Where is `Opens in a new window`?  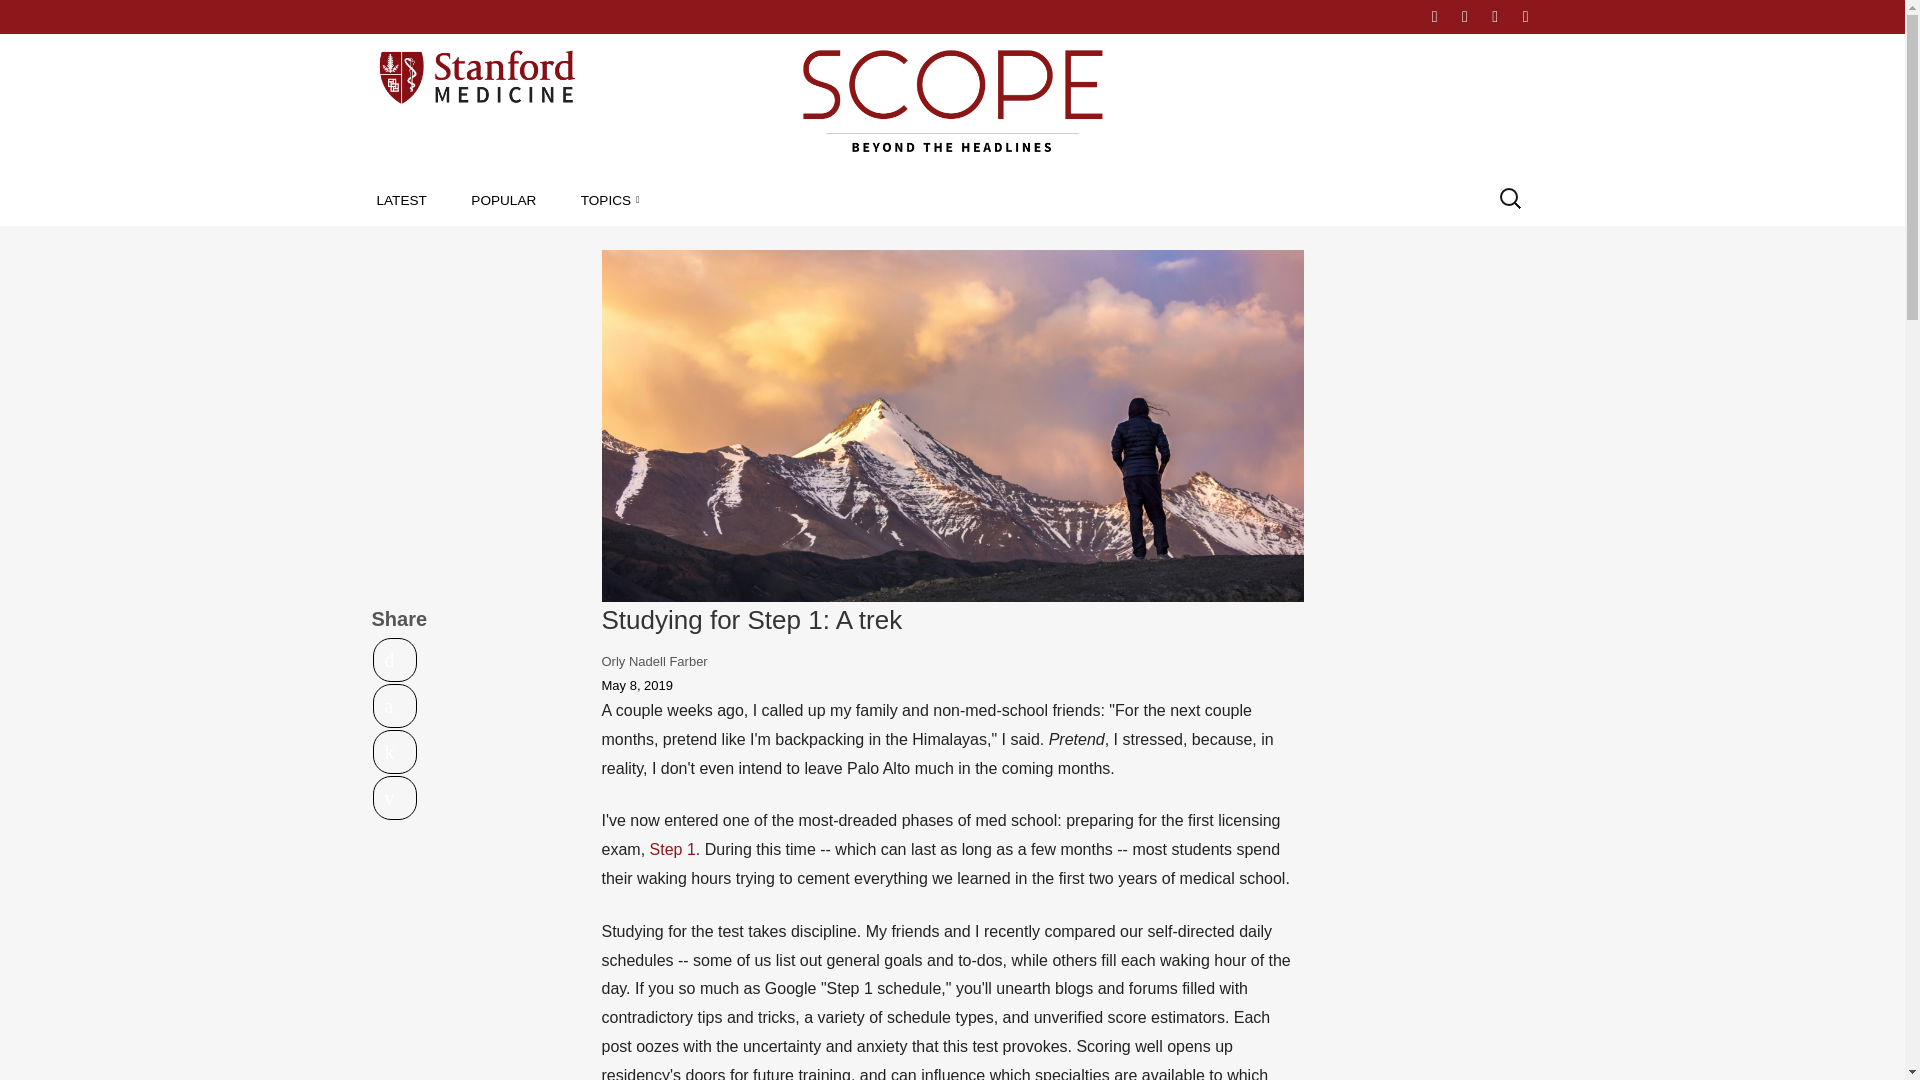
Opens in a new window is located at coordinates (395, 706).